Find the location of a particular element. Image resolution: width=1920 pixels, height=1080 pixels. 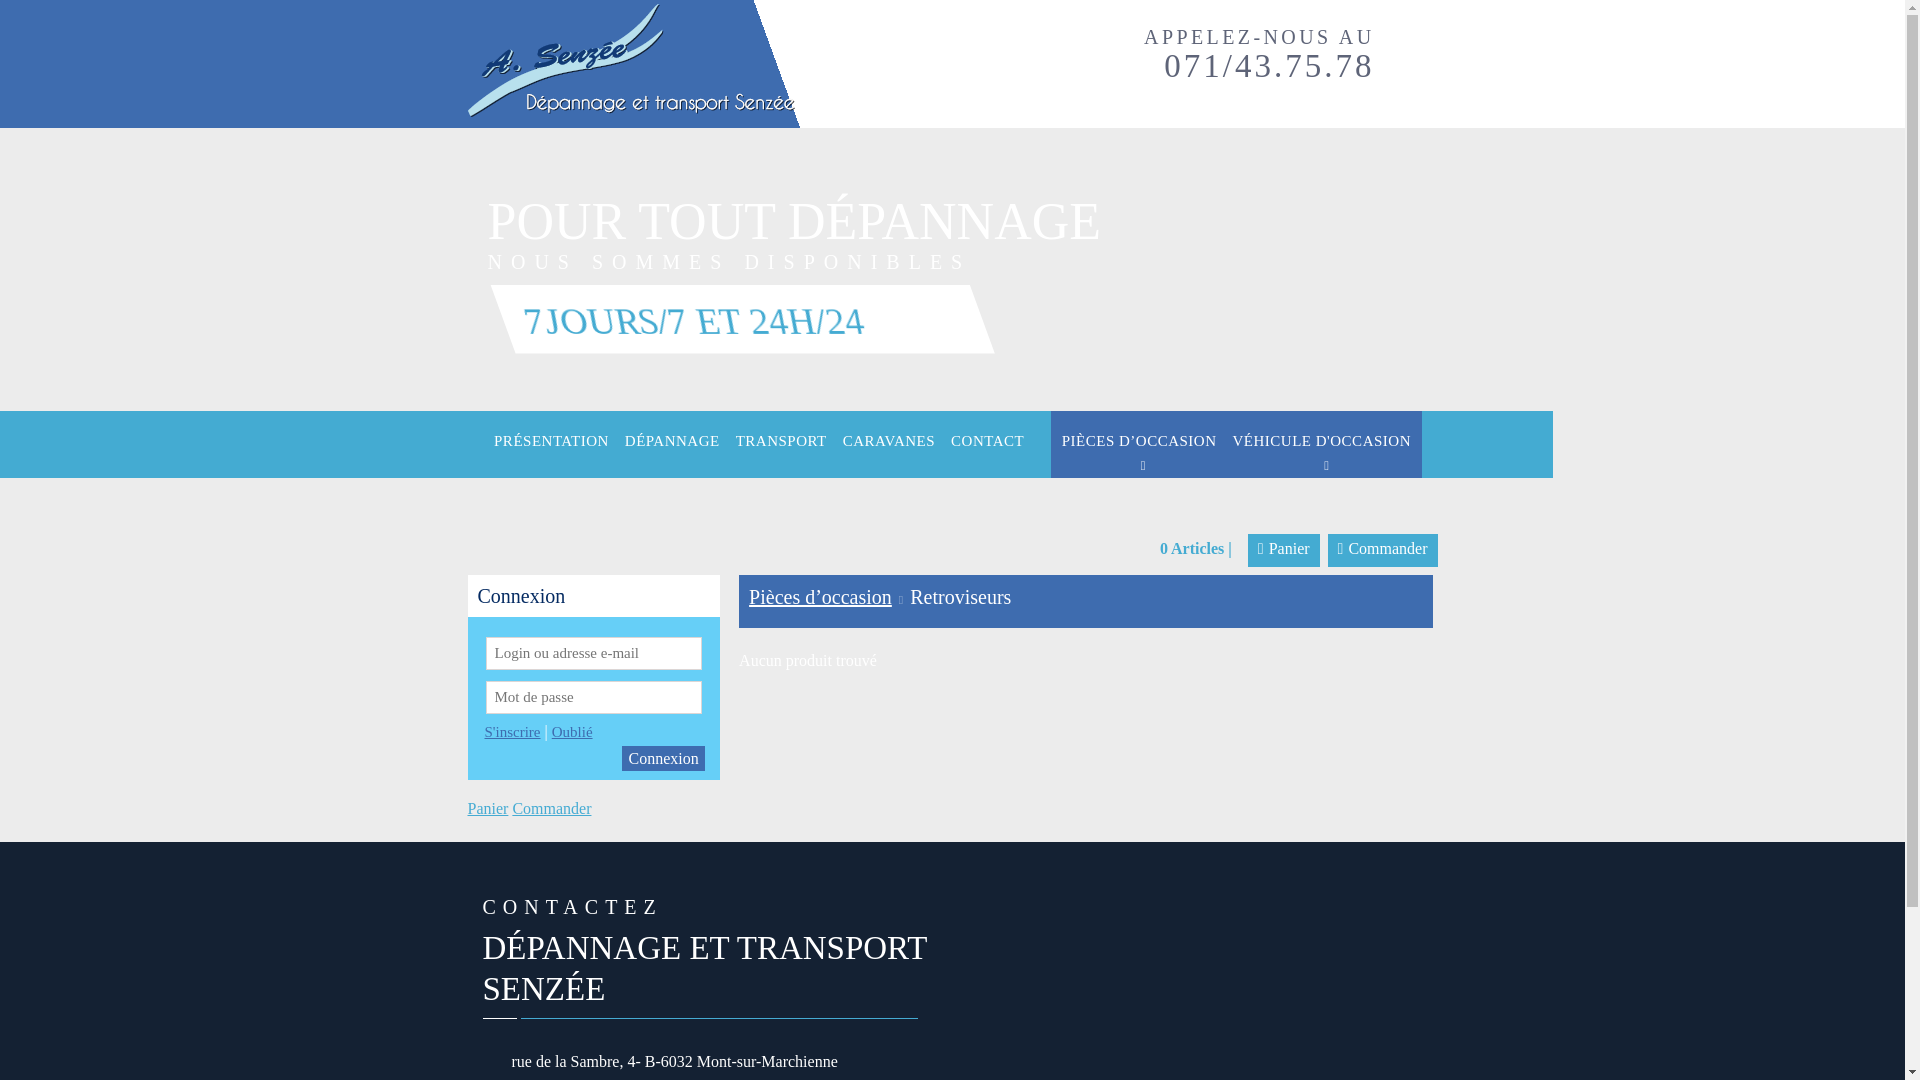

Mot de passe is located at coordinates (594, 698).